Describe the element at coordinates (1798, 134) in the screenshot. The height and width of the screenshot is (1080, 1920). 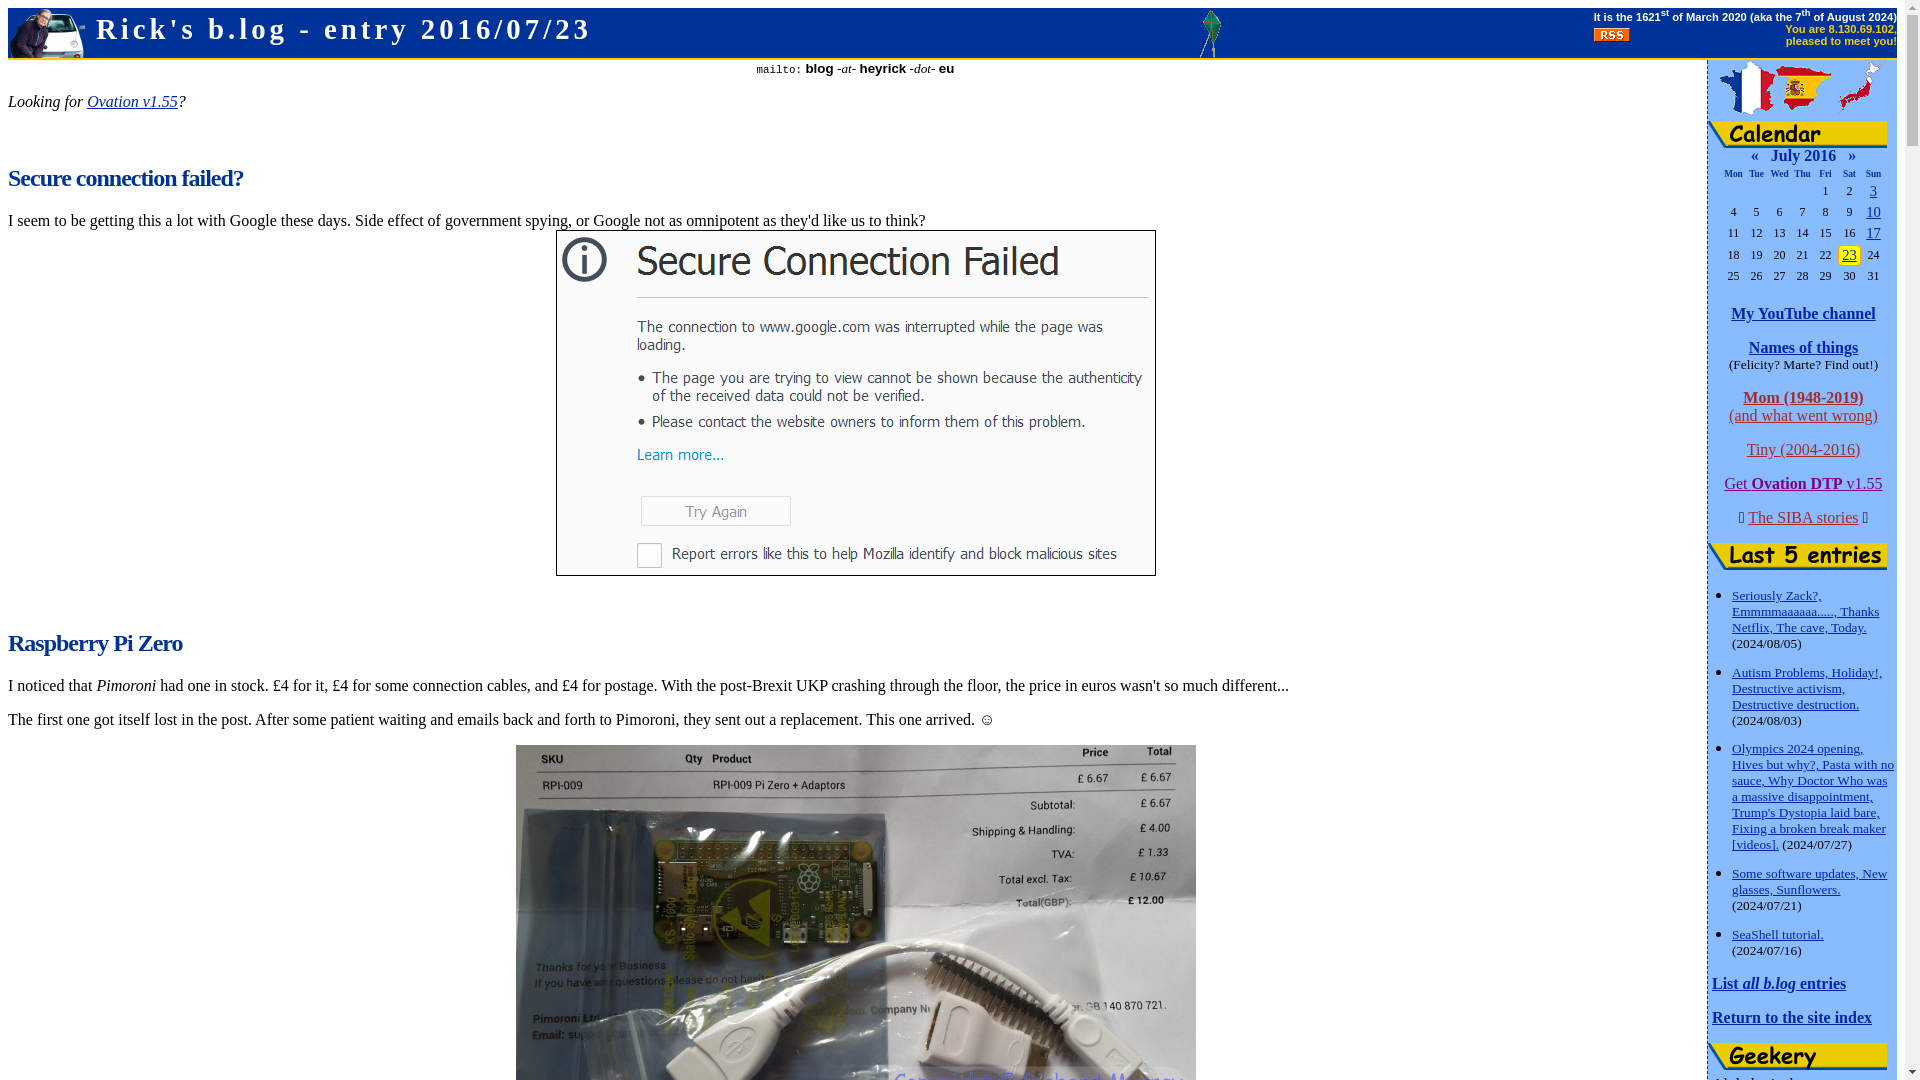
I see `Calendar` at that location.